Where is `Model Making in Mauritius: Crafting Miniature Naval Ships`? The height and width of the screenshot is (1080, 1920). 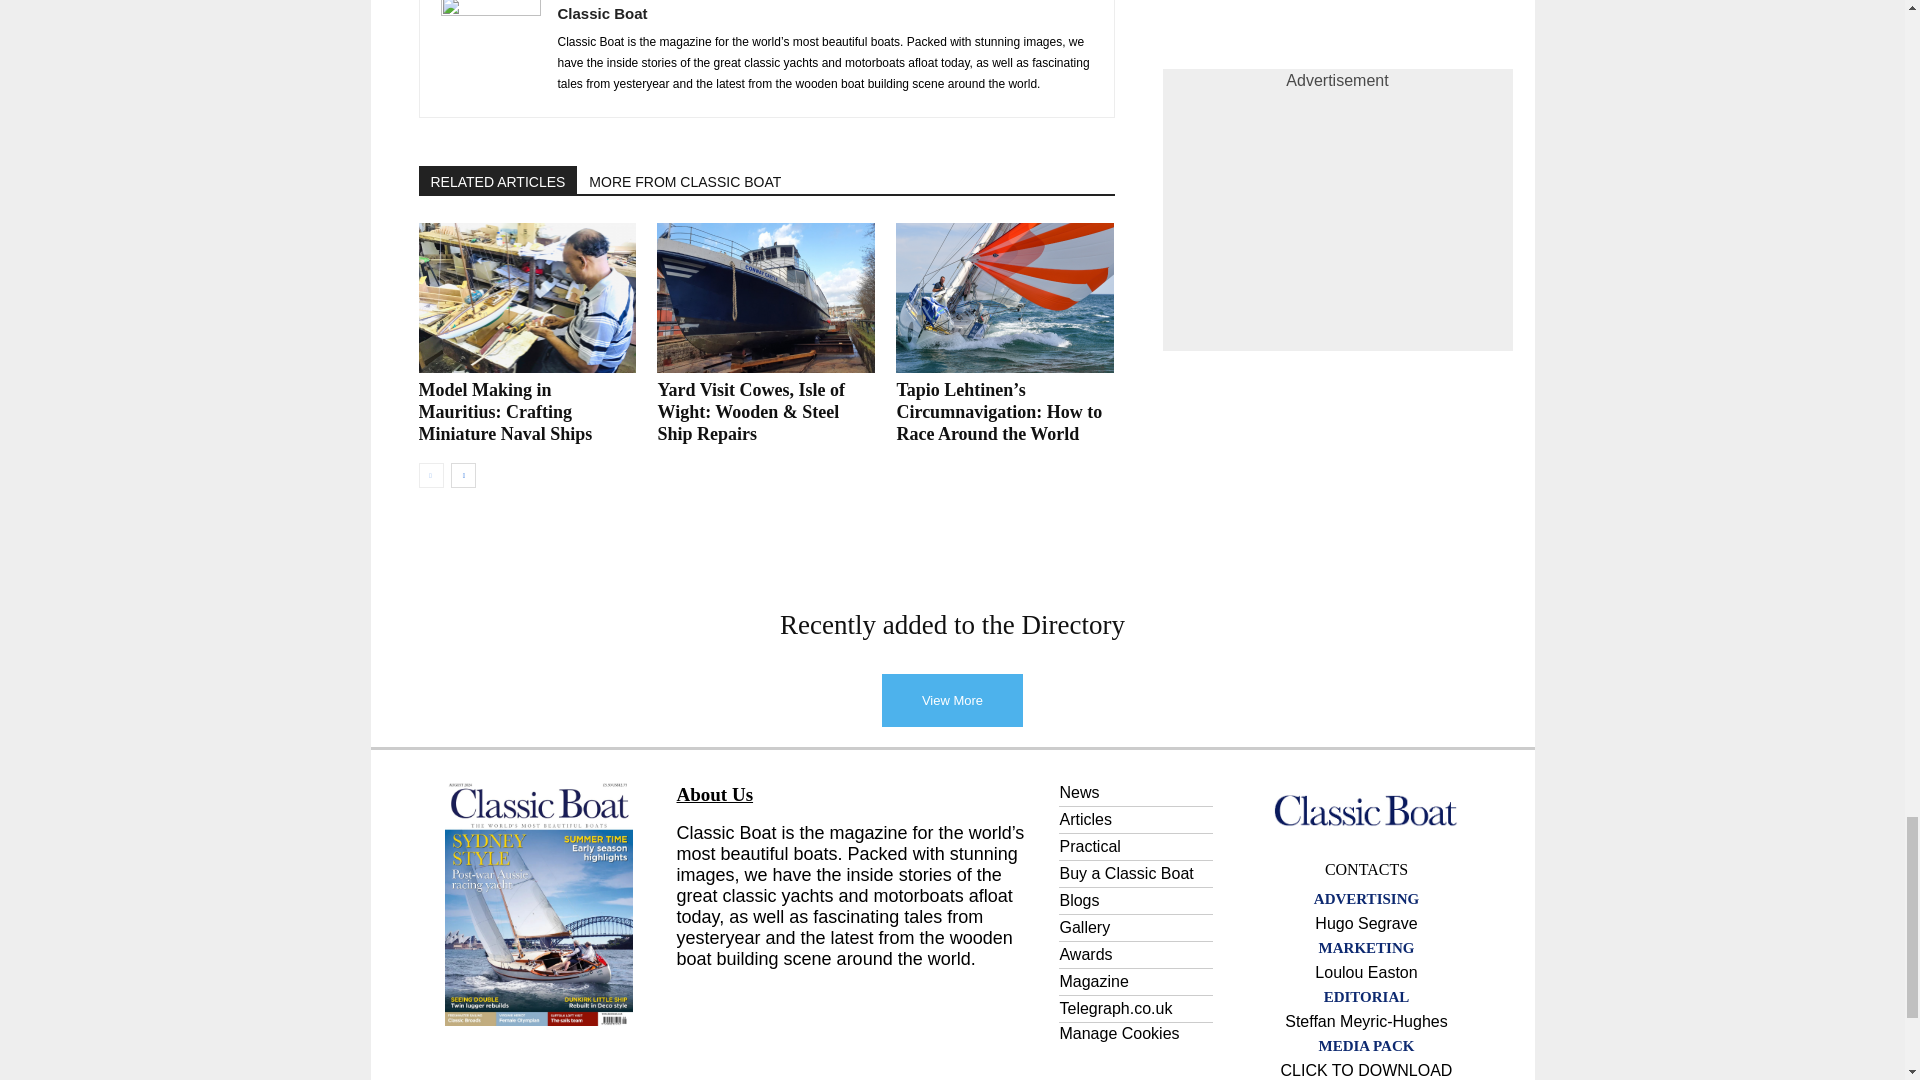 Model Making in Mauritius: Crafting Miniature Naval Ships is located at coordinates (504, 412).